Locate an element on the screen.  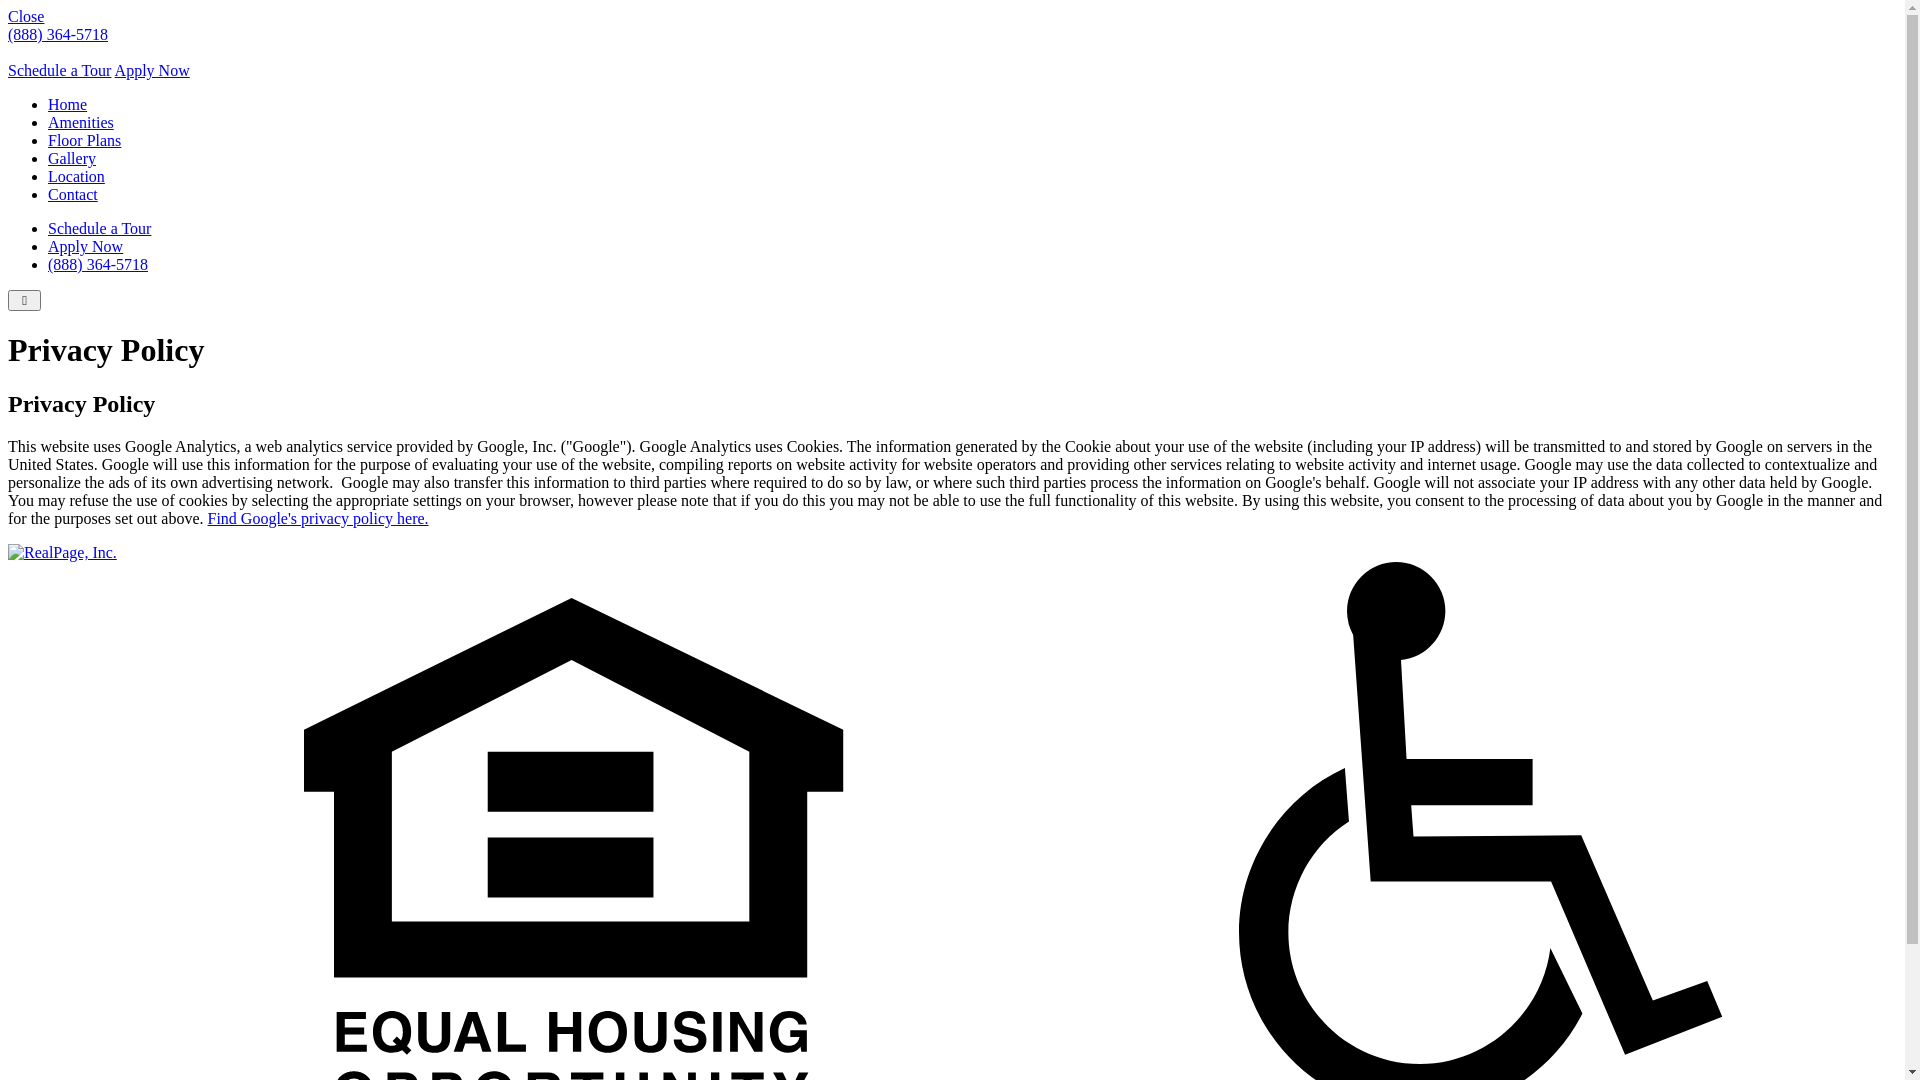
Find Google's privacy policy here. is located at coordinates (318, 518).